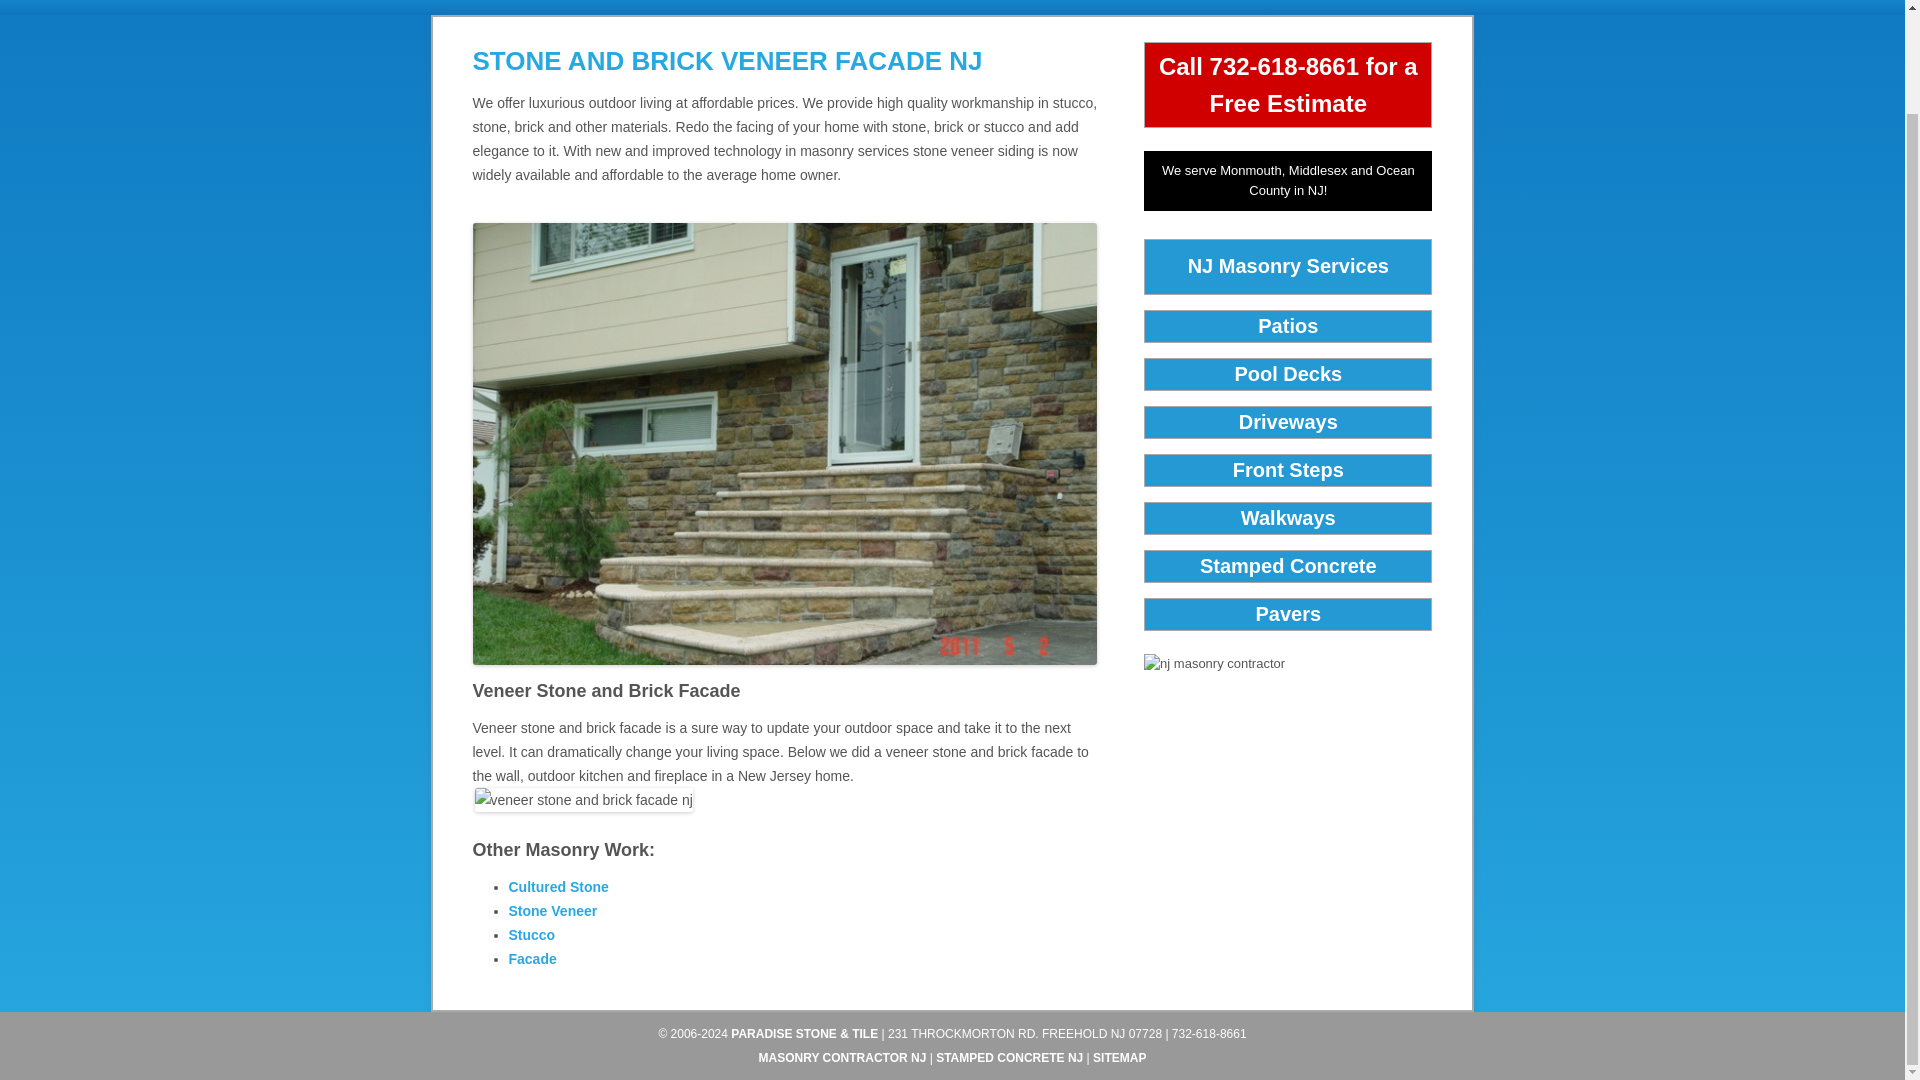  I want to click on walkways nj, so click(1288, 518).